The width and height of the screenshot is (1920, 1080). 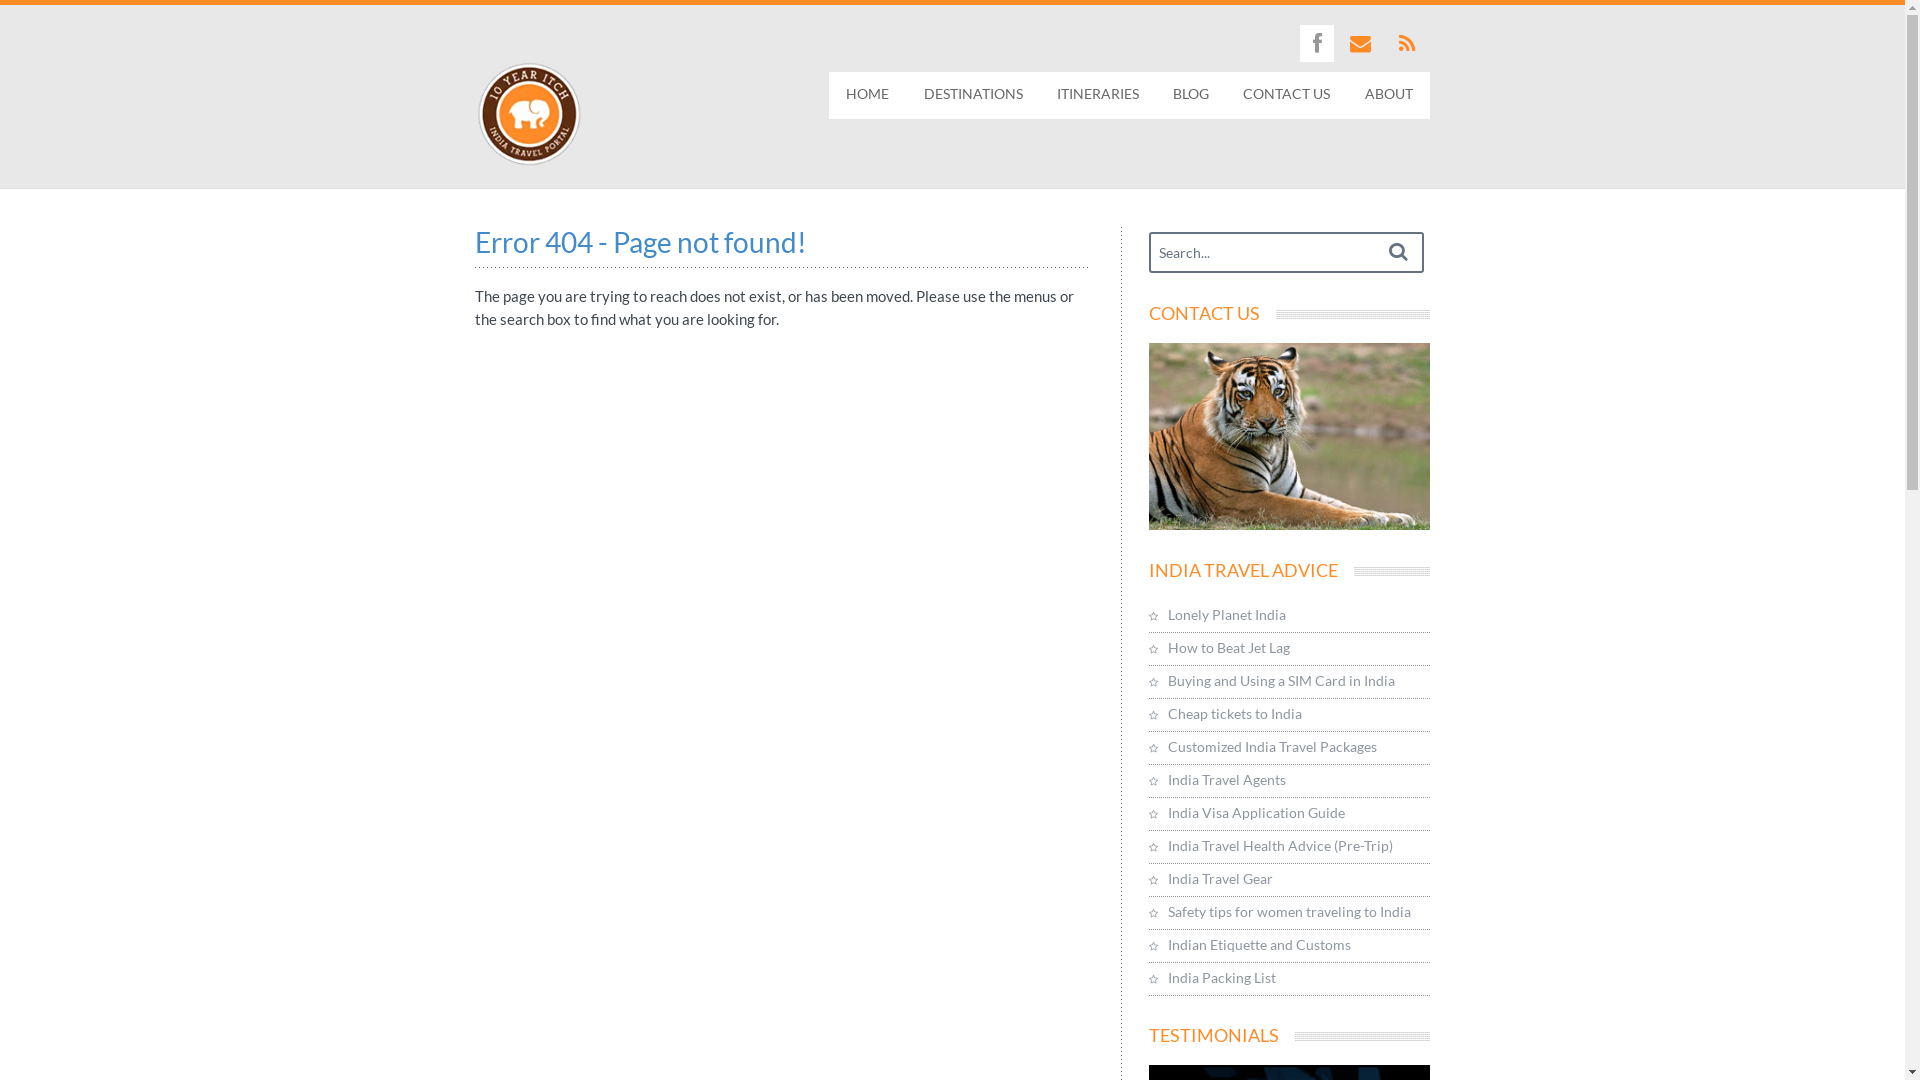 I want to click on BLOG, so click(x=1191, y=96).